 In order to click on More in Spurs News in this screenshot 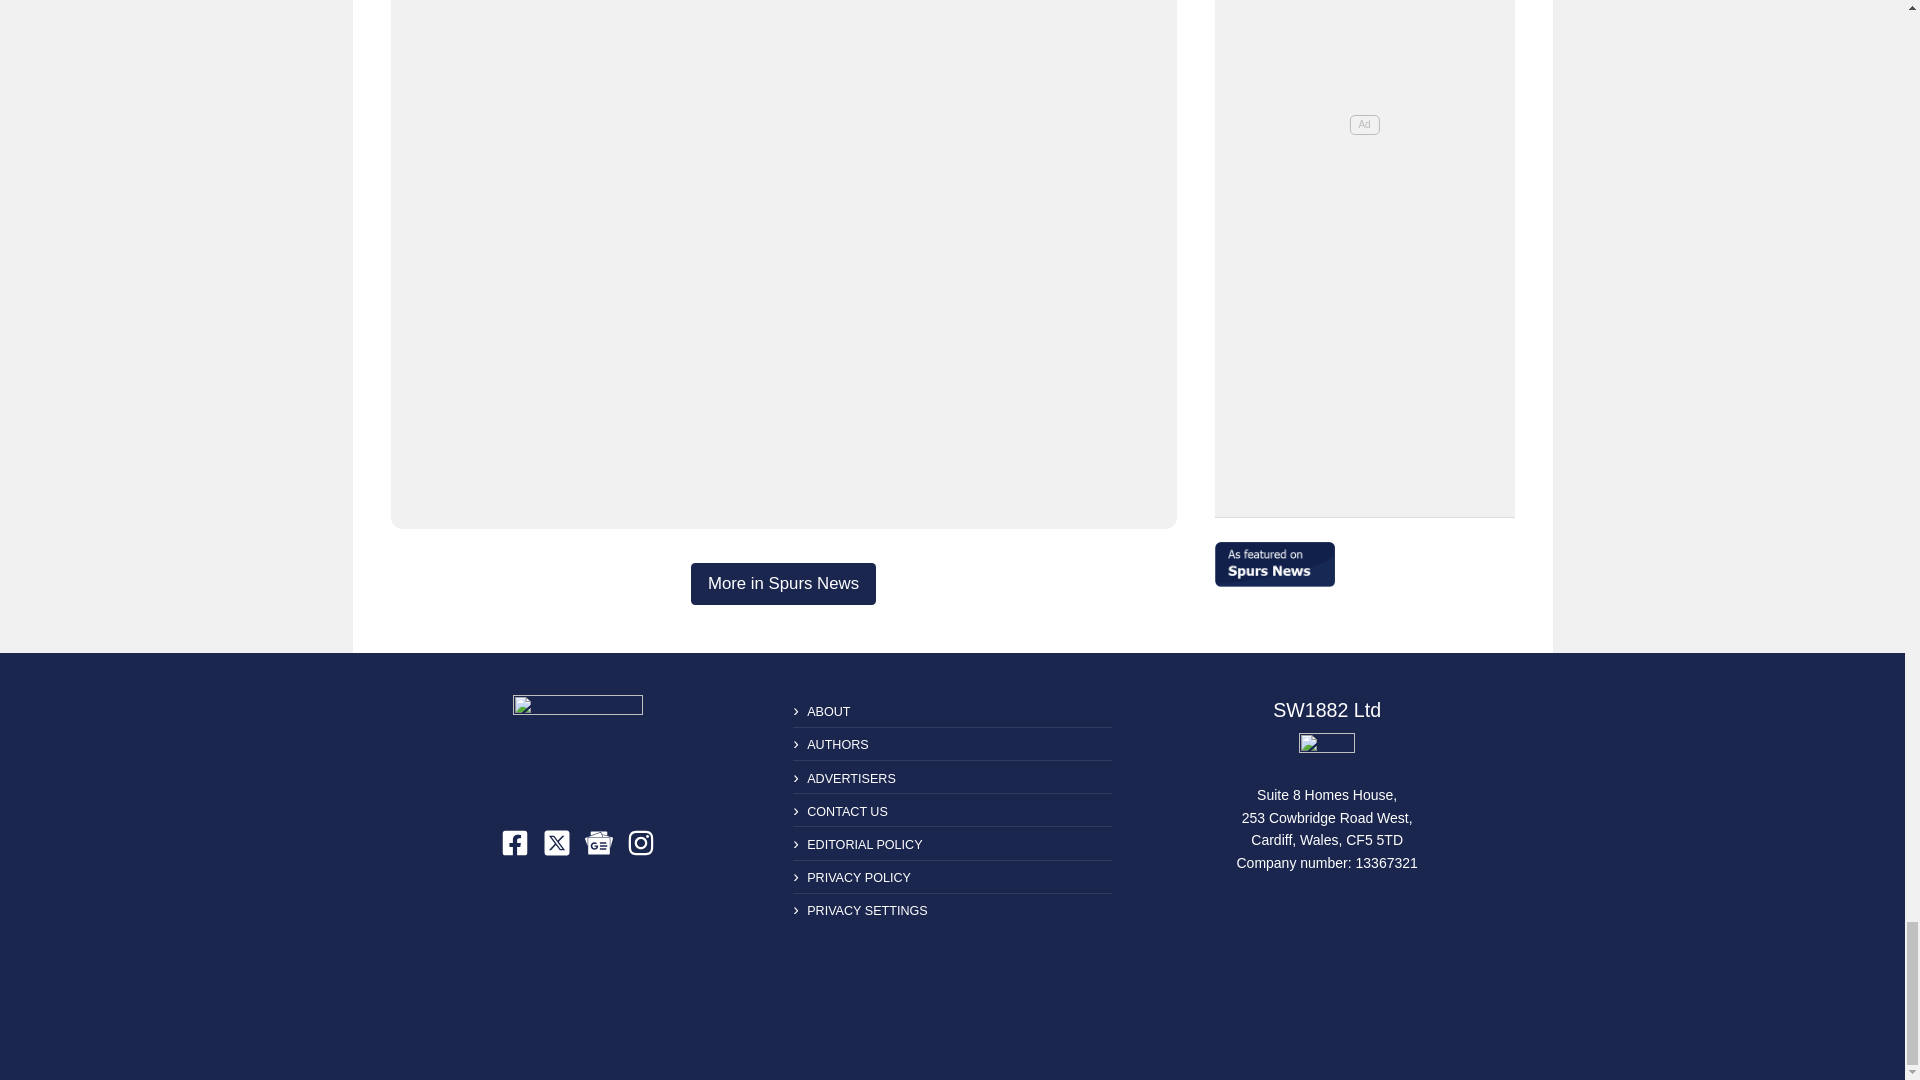, I will do `click(783, 583)`.